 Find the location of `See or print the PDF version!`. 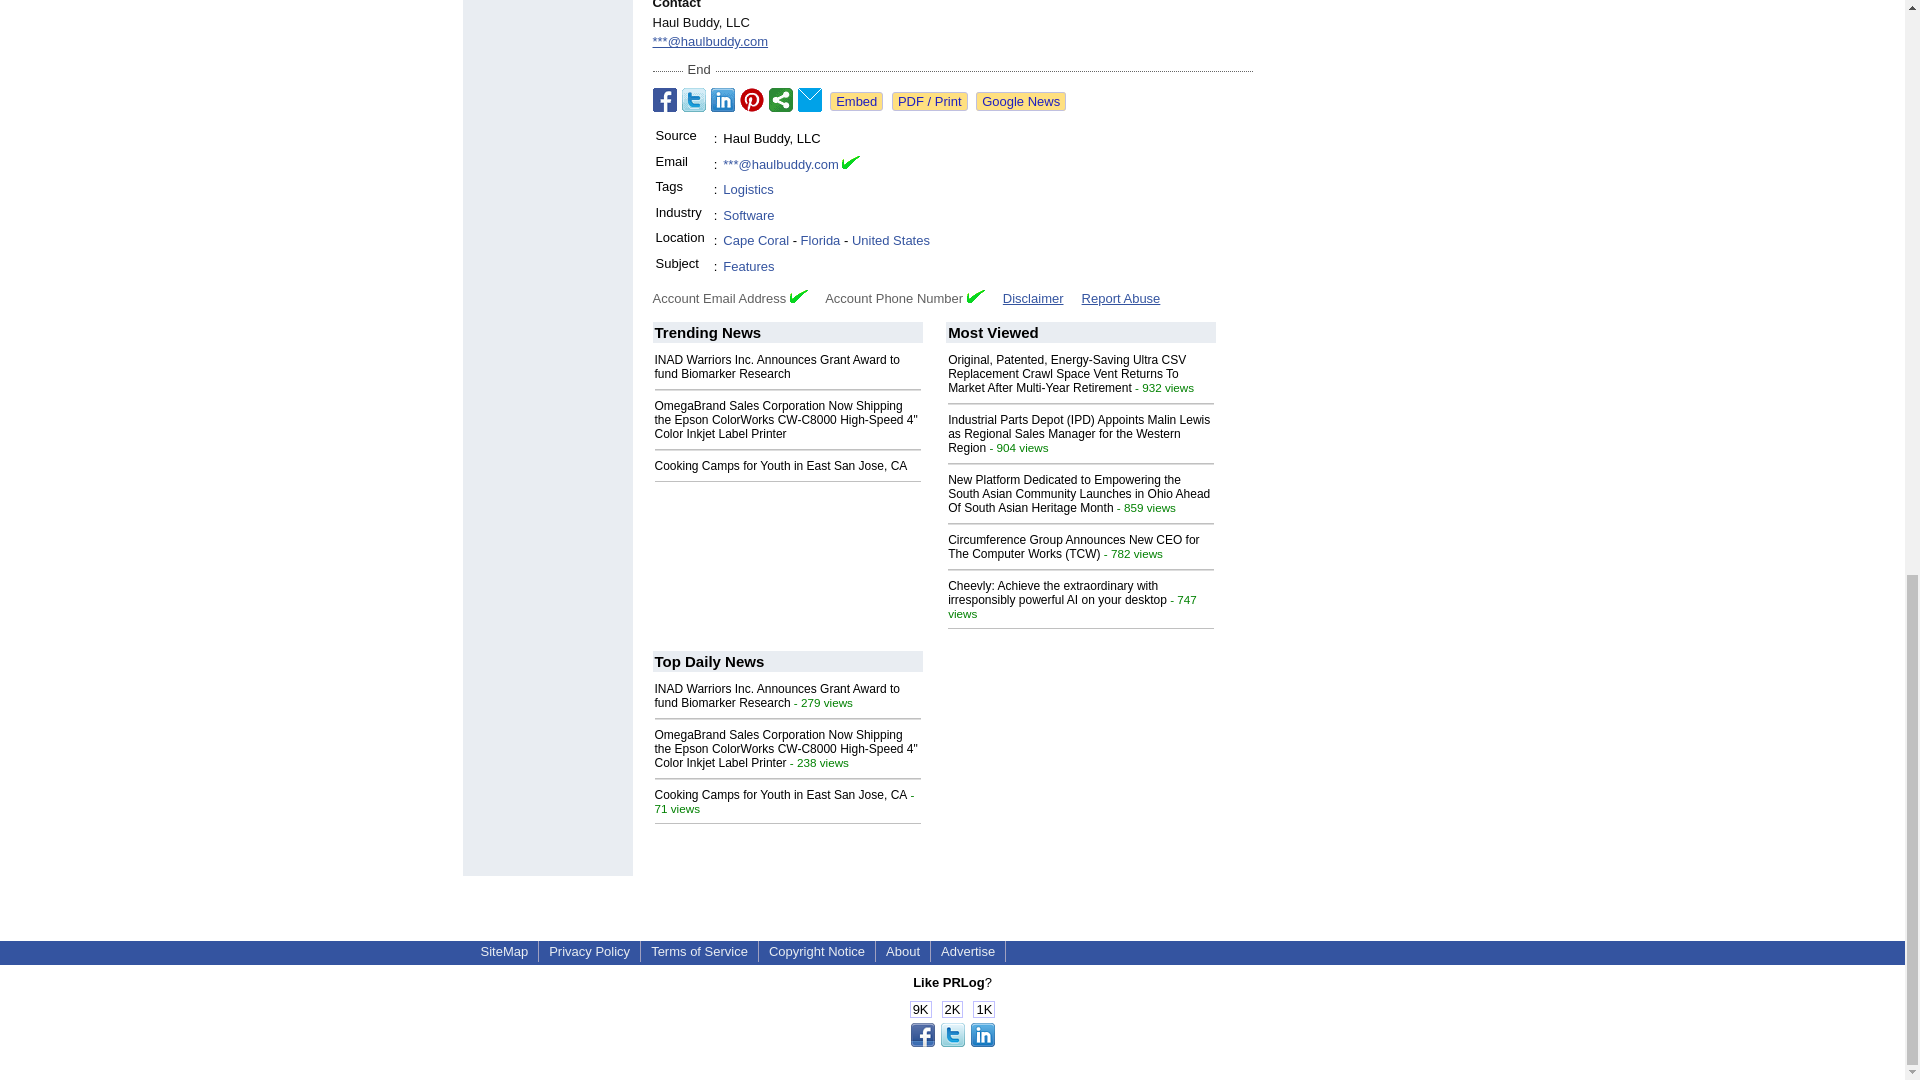

See or print the PDF version! is located at coordinates (930, 101).